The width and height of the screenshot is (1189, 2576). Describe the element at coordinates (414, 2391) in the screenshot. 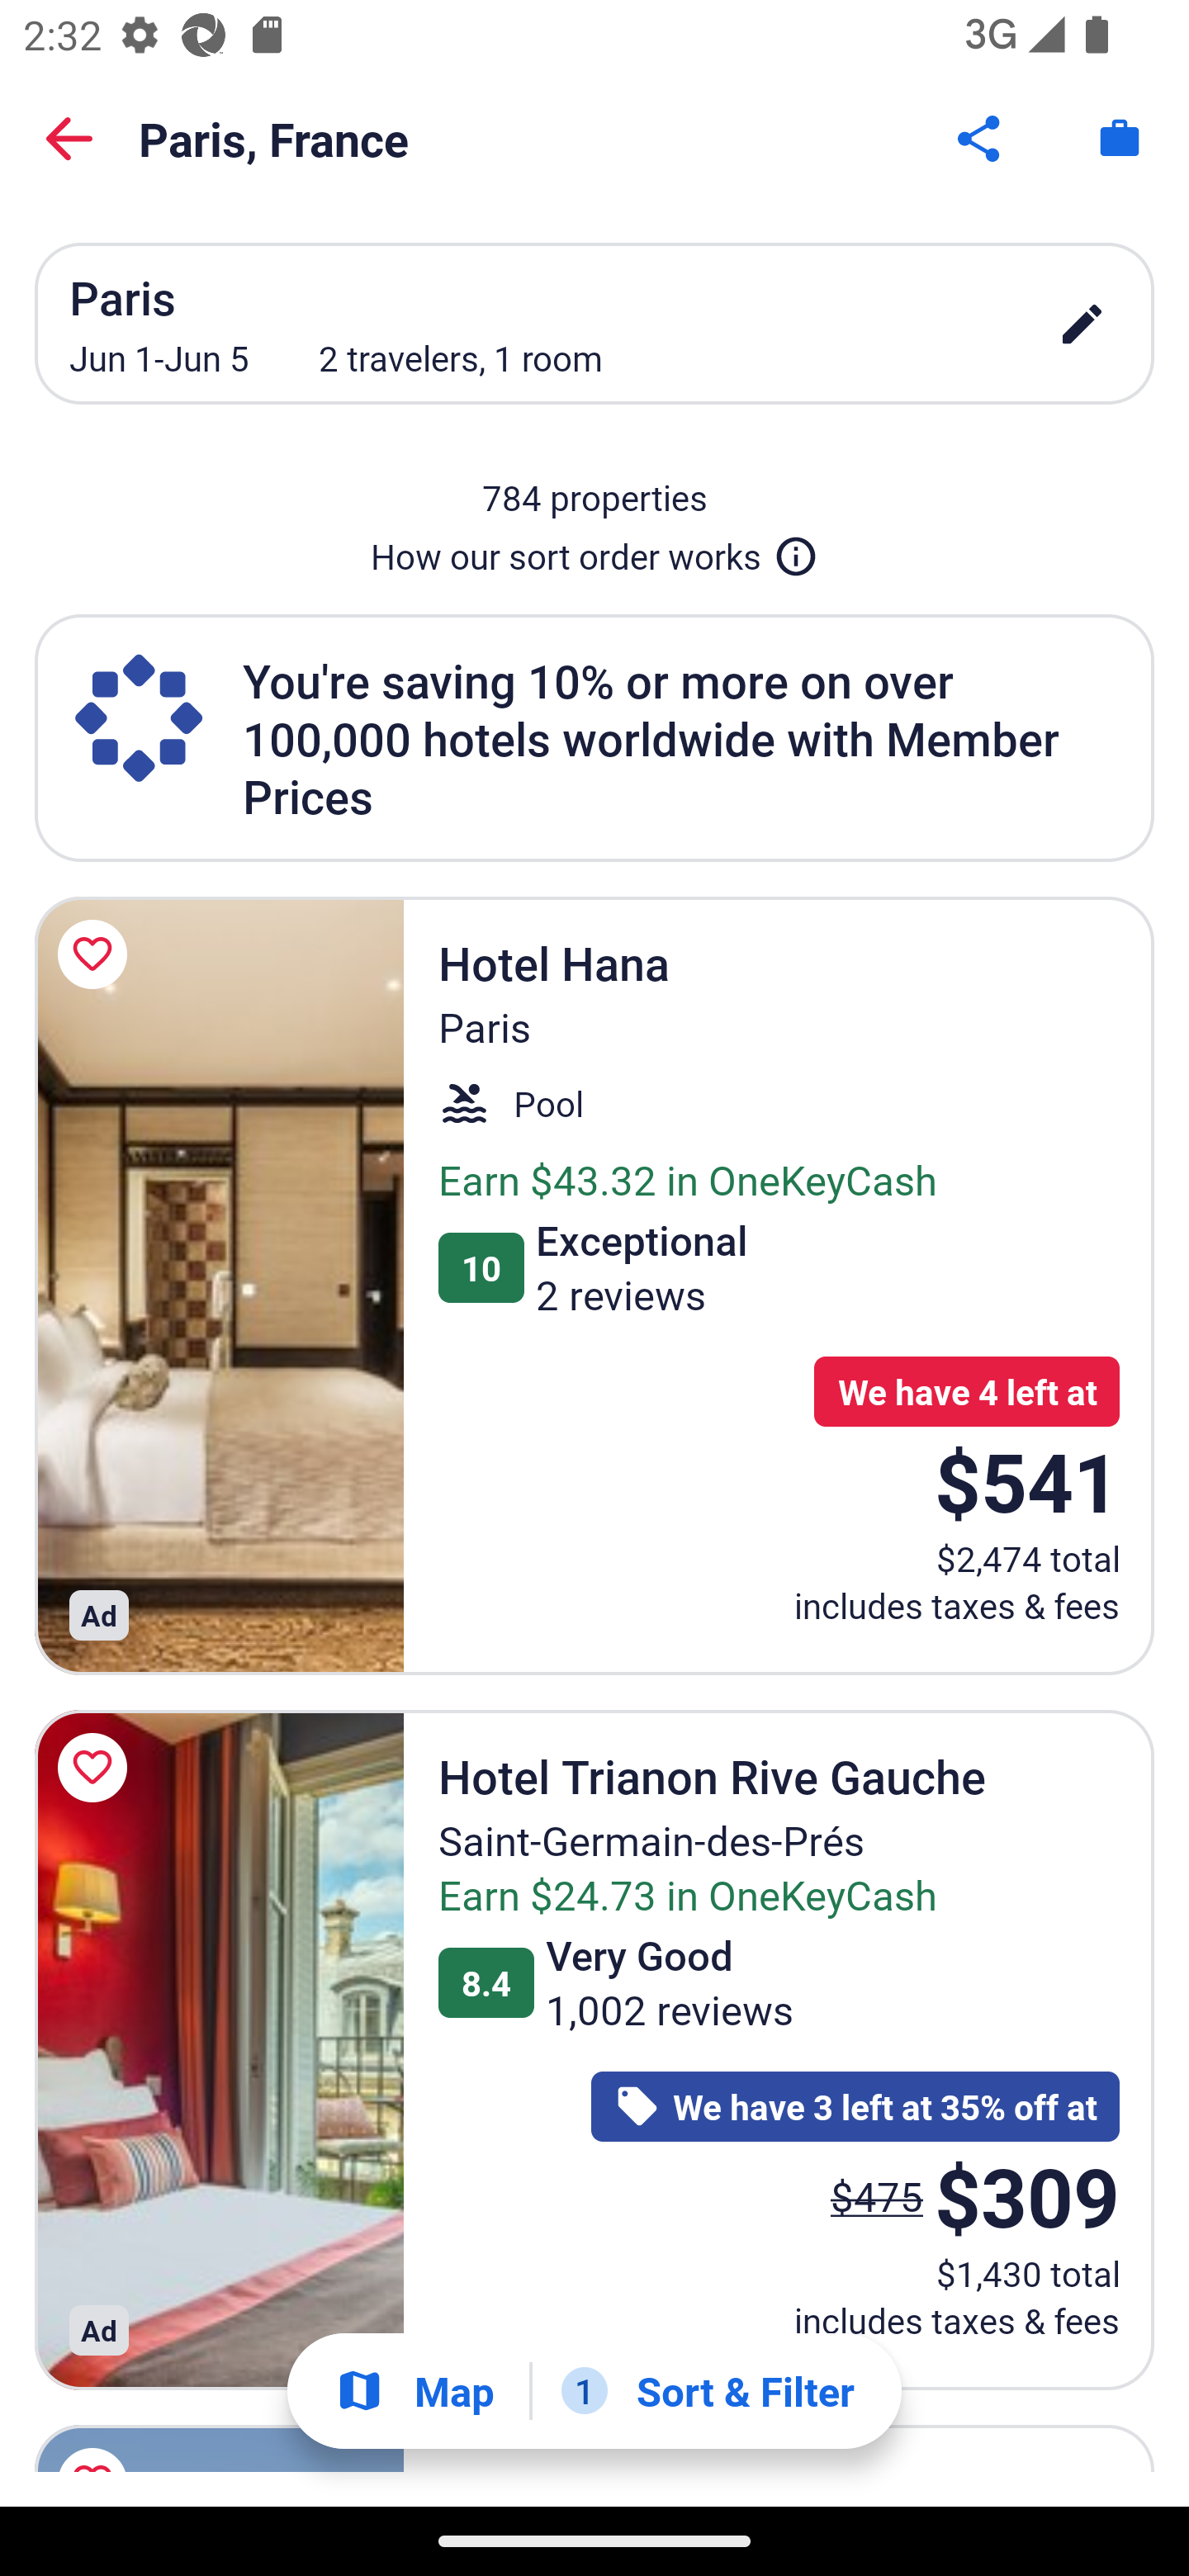

I see `Show map Map Show map Button` at that location.